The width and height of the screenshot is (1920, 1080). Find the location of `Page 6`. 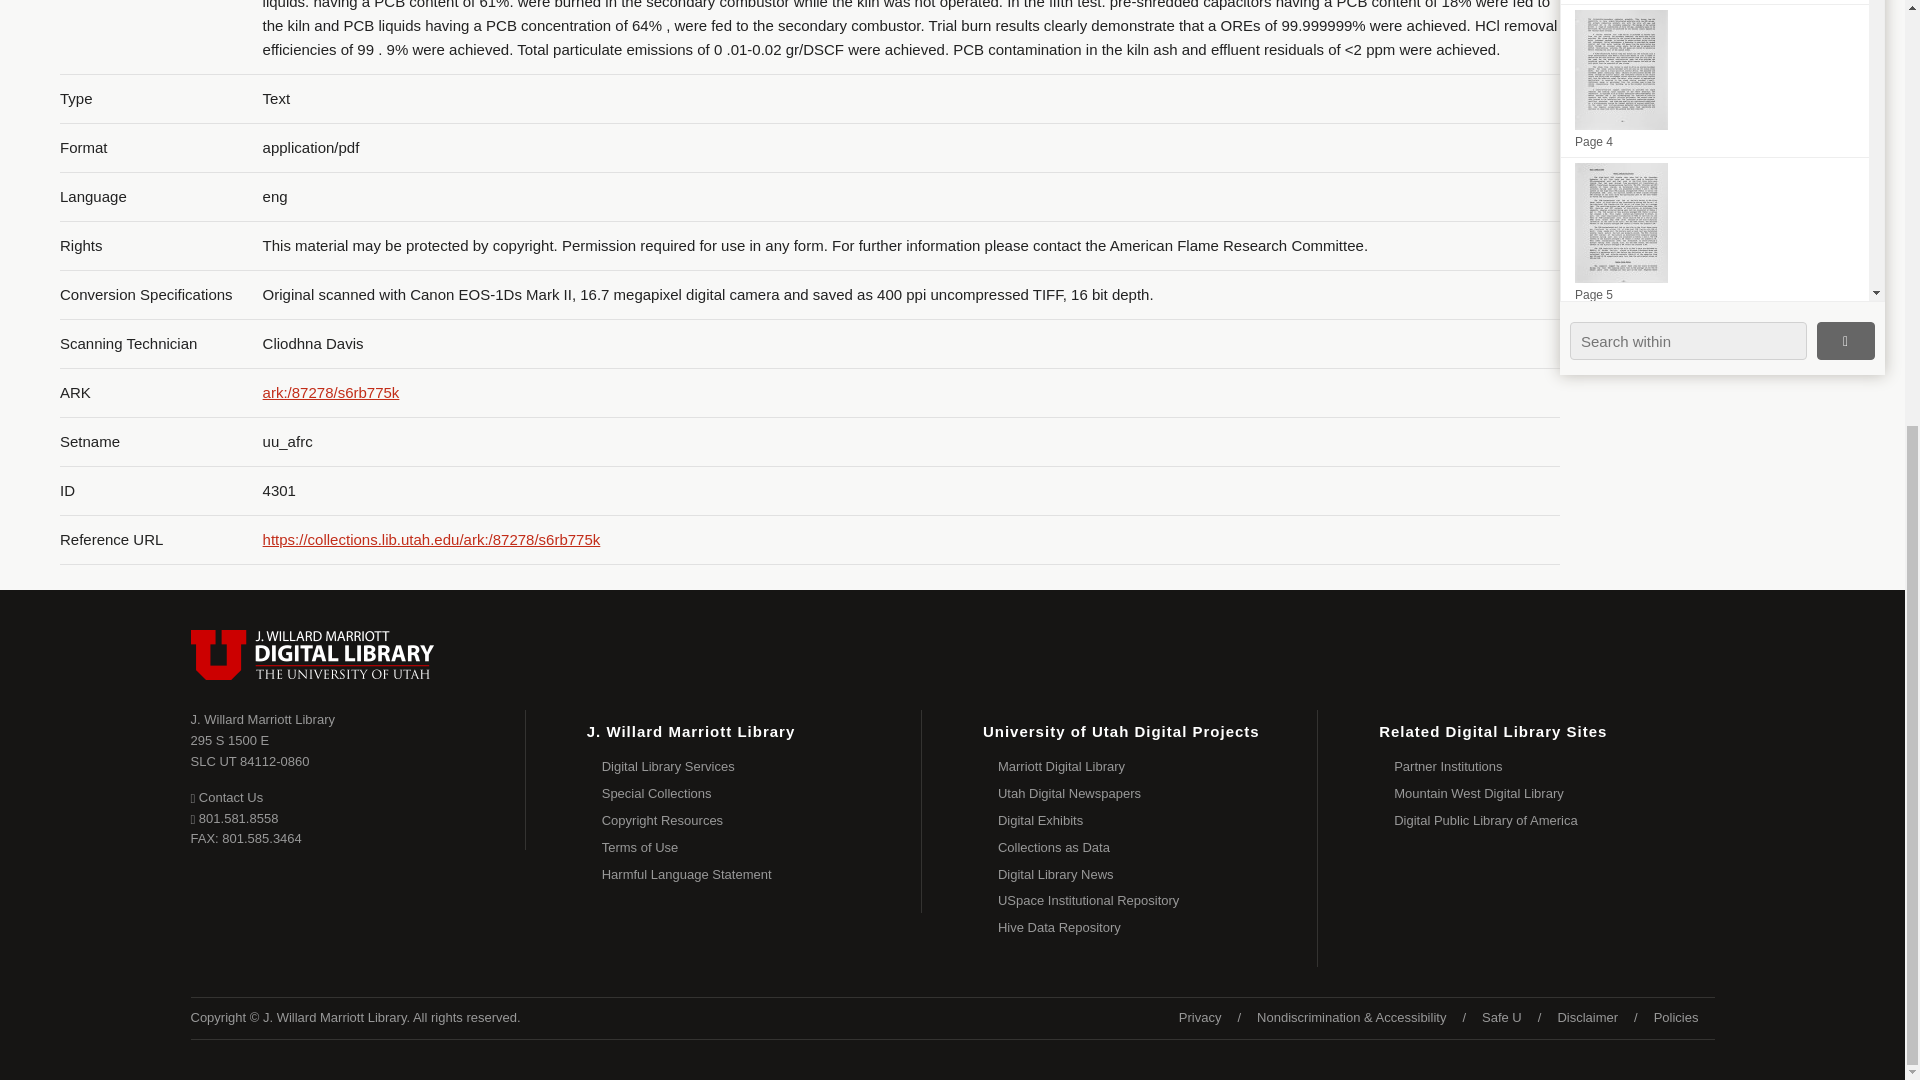

Page 6 is located at coordinates (1714, 387).